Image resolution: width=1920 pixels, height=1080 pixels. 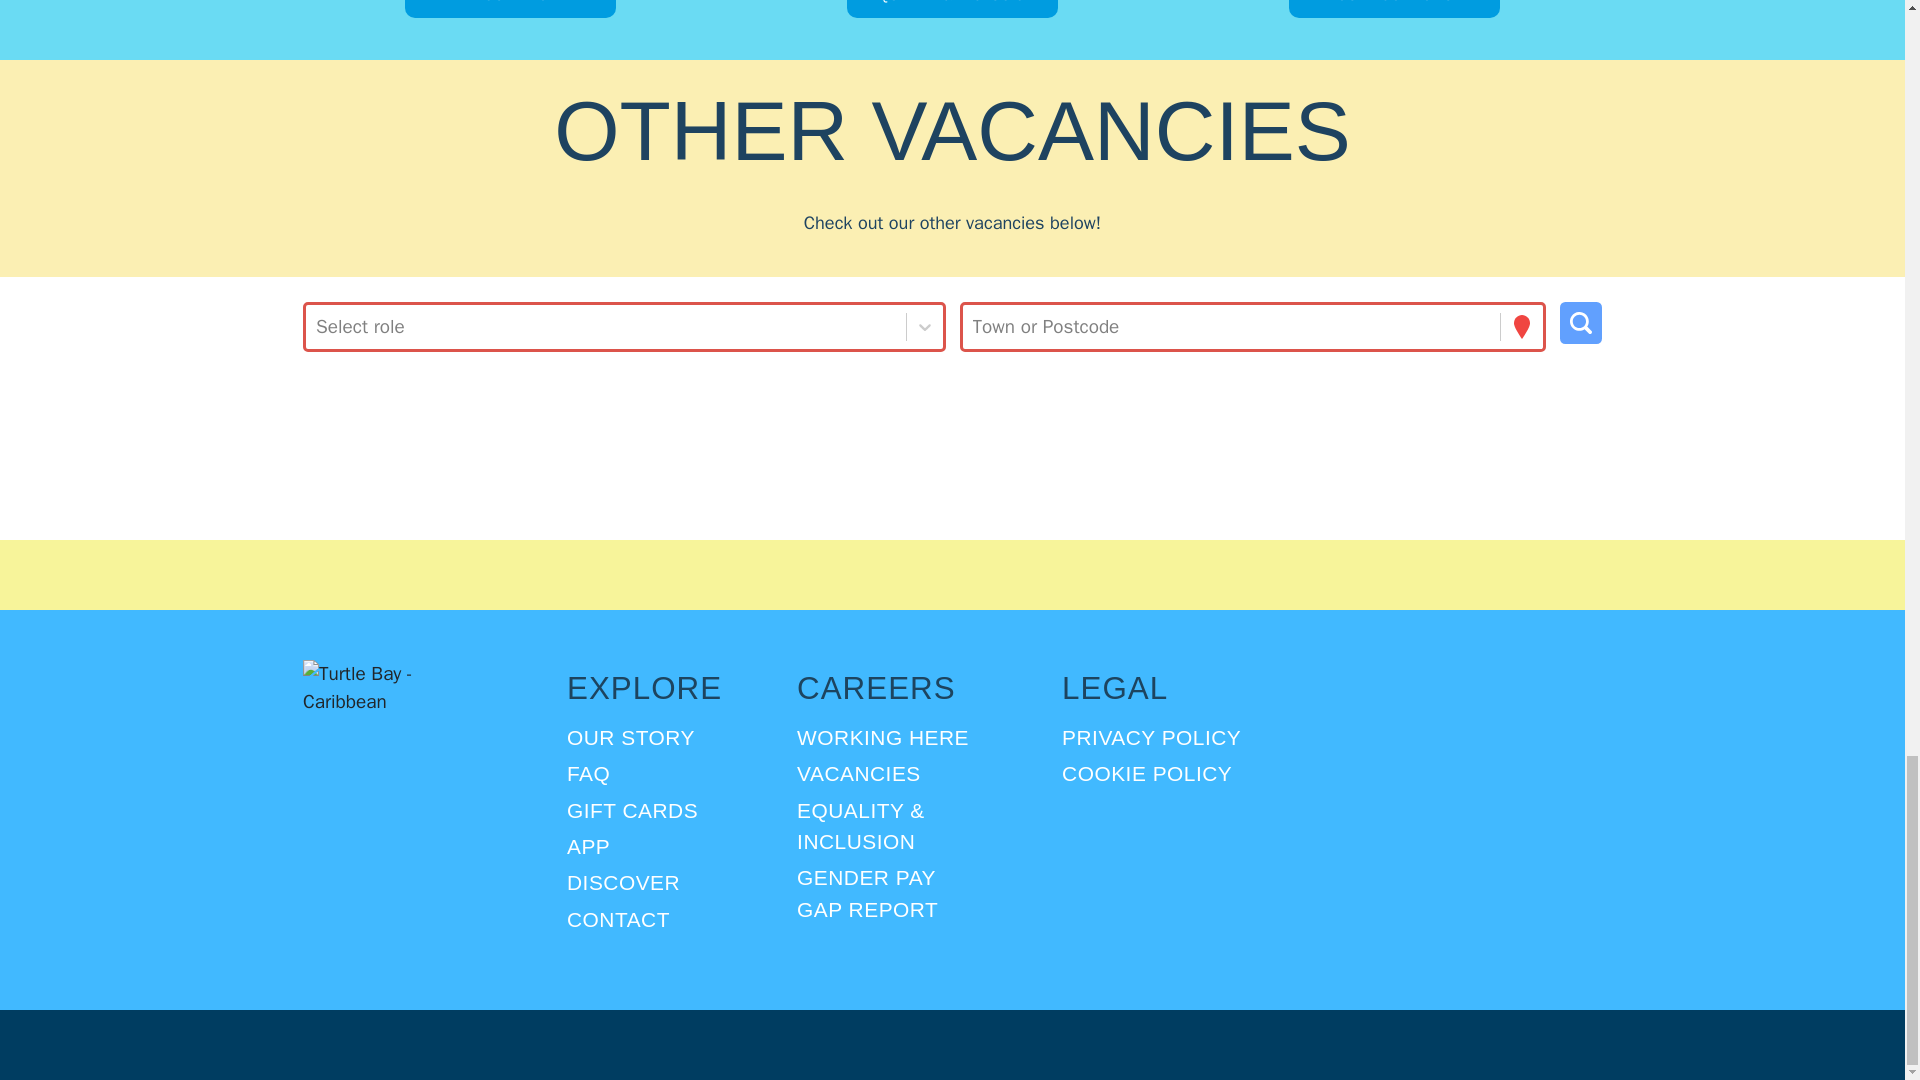 I want to click on COOKIE POLICY, so click(x=1150, y=774).